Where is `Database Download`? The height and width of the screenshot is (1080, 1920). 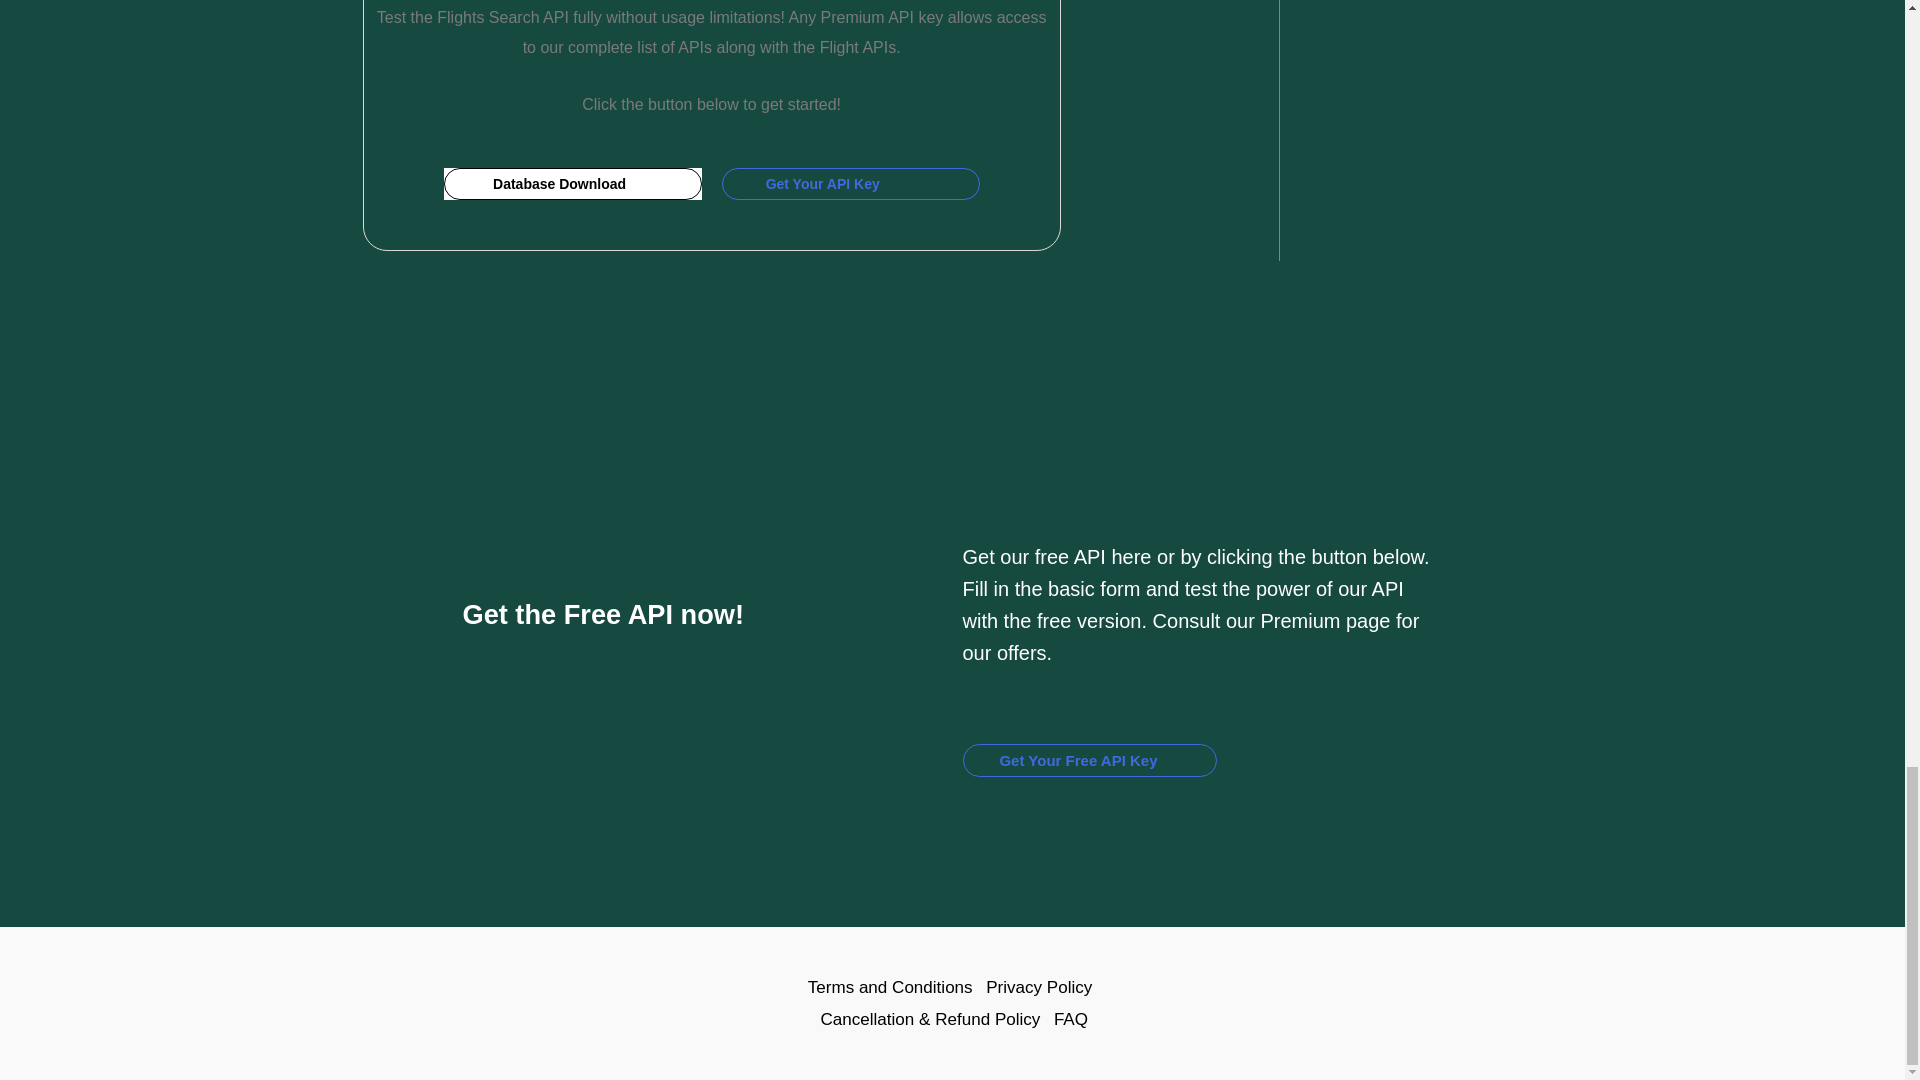 Database Download is located at coordinates (572, 184).